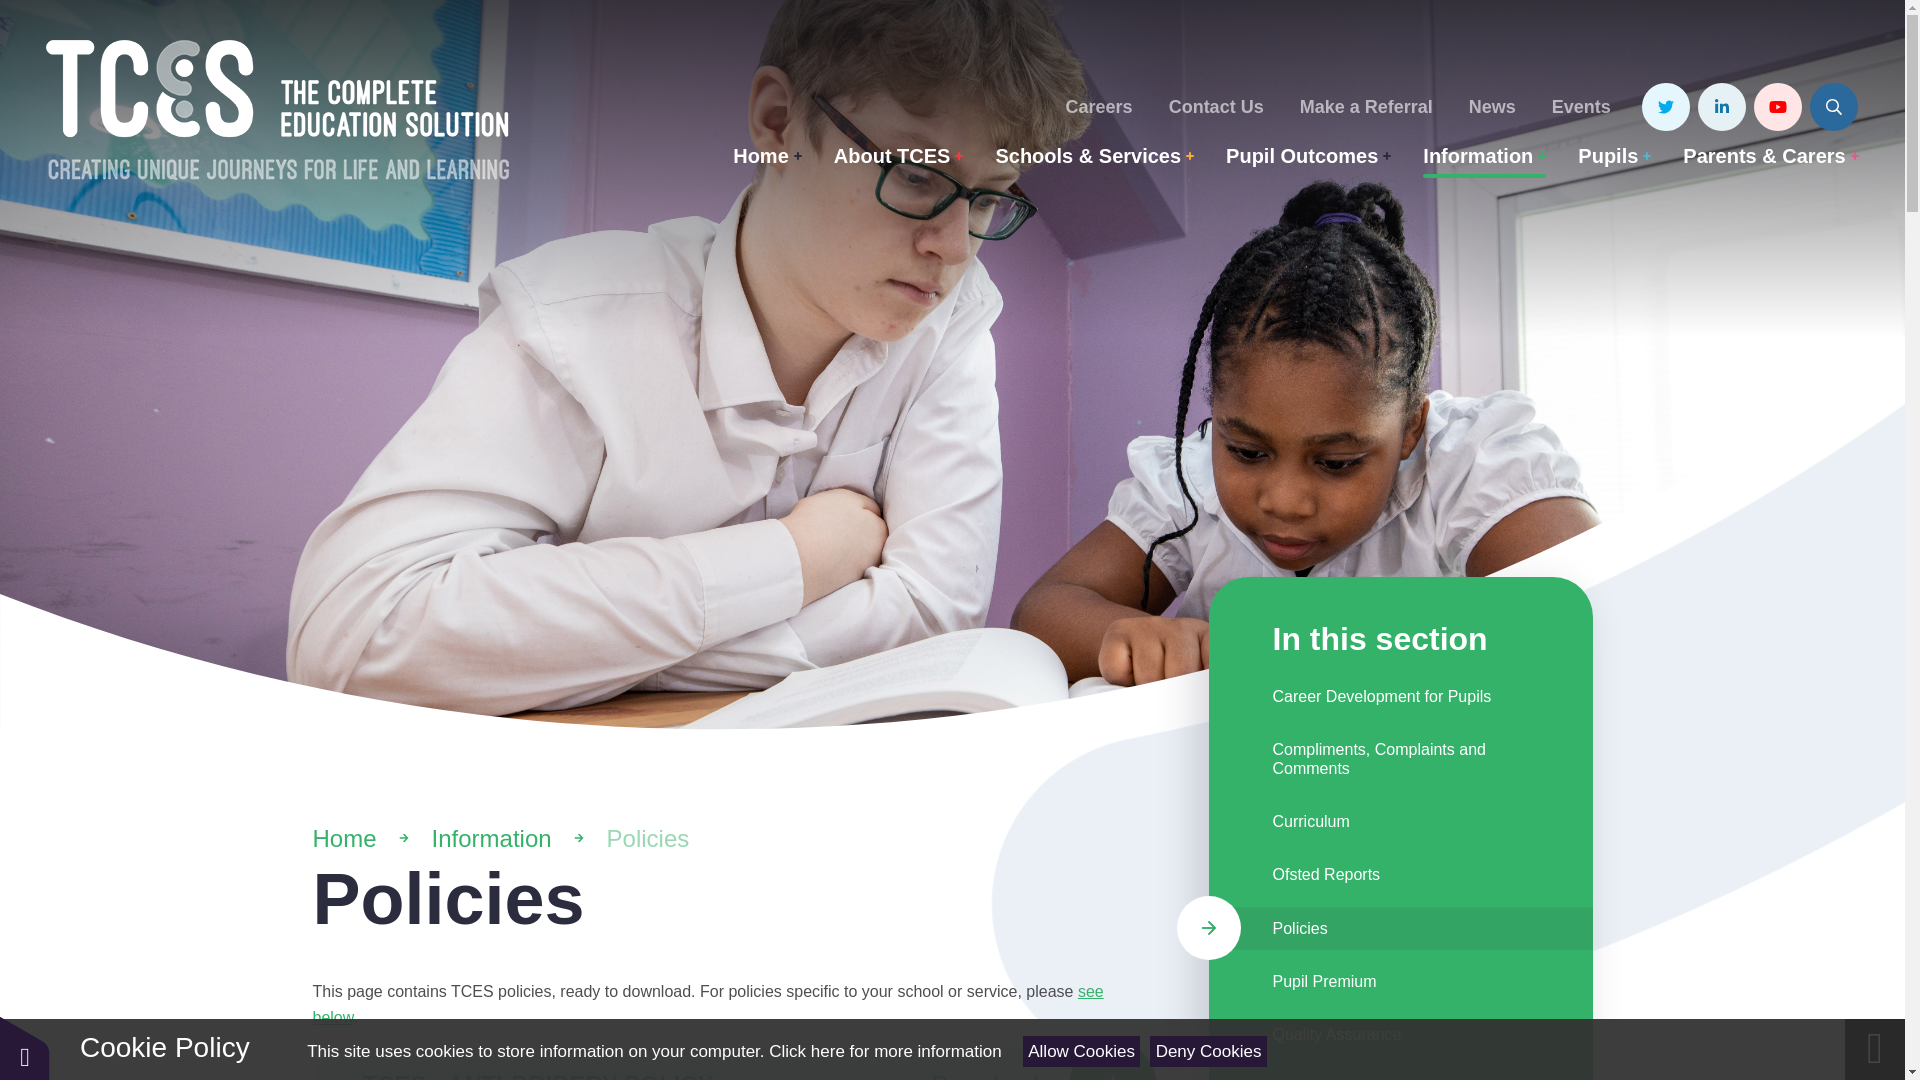 The image size is (1920, 1080). What do you see at coordinates (898, 156) in the screenshot?
I see `About TCES` at bounding box center [898, 156].